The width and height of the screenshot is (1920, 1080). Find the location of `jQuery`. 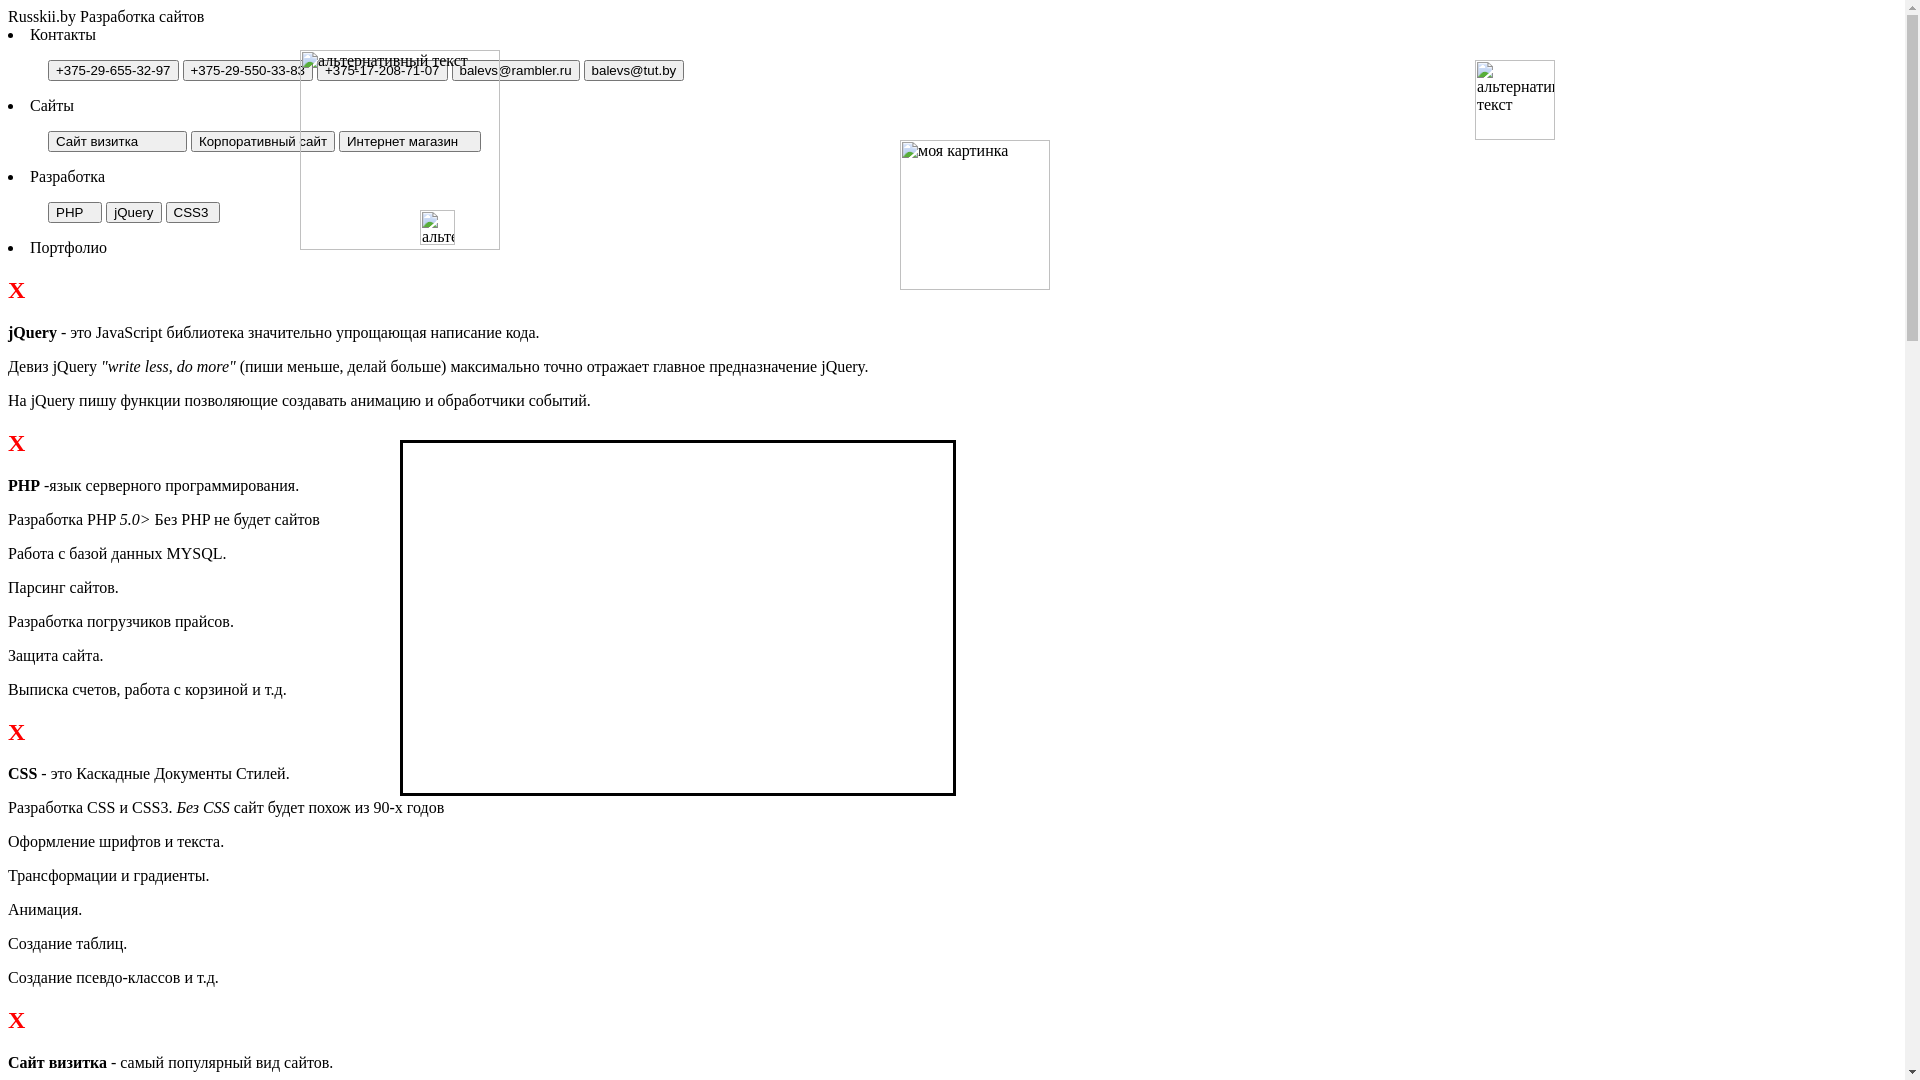

jQuery is located at coordinates (134, 212).